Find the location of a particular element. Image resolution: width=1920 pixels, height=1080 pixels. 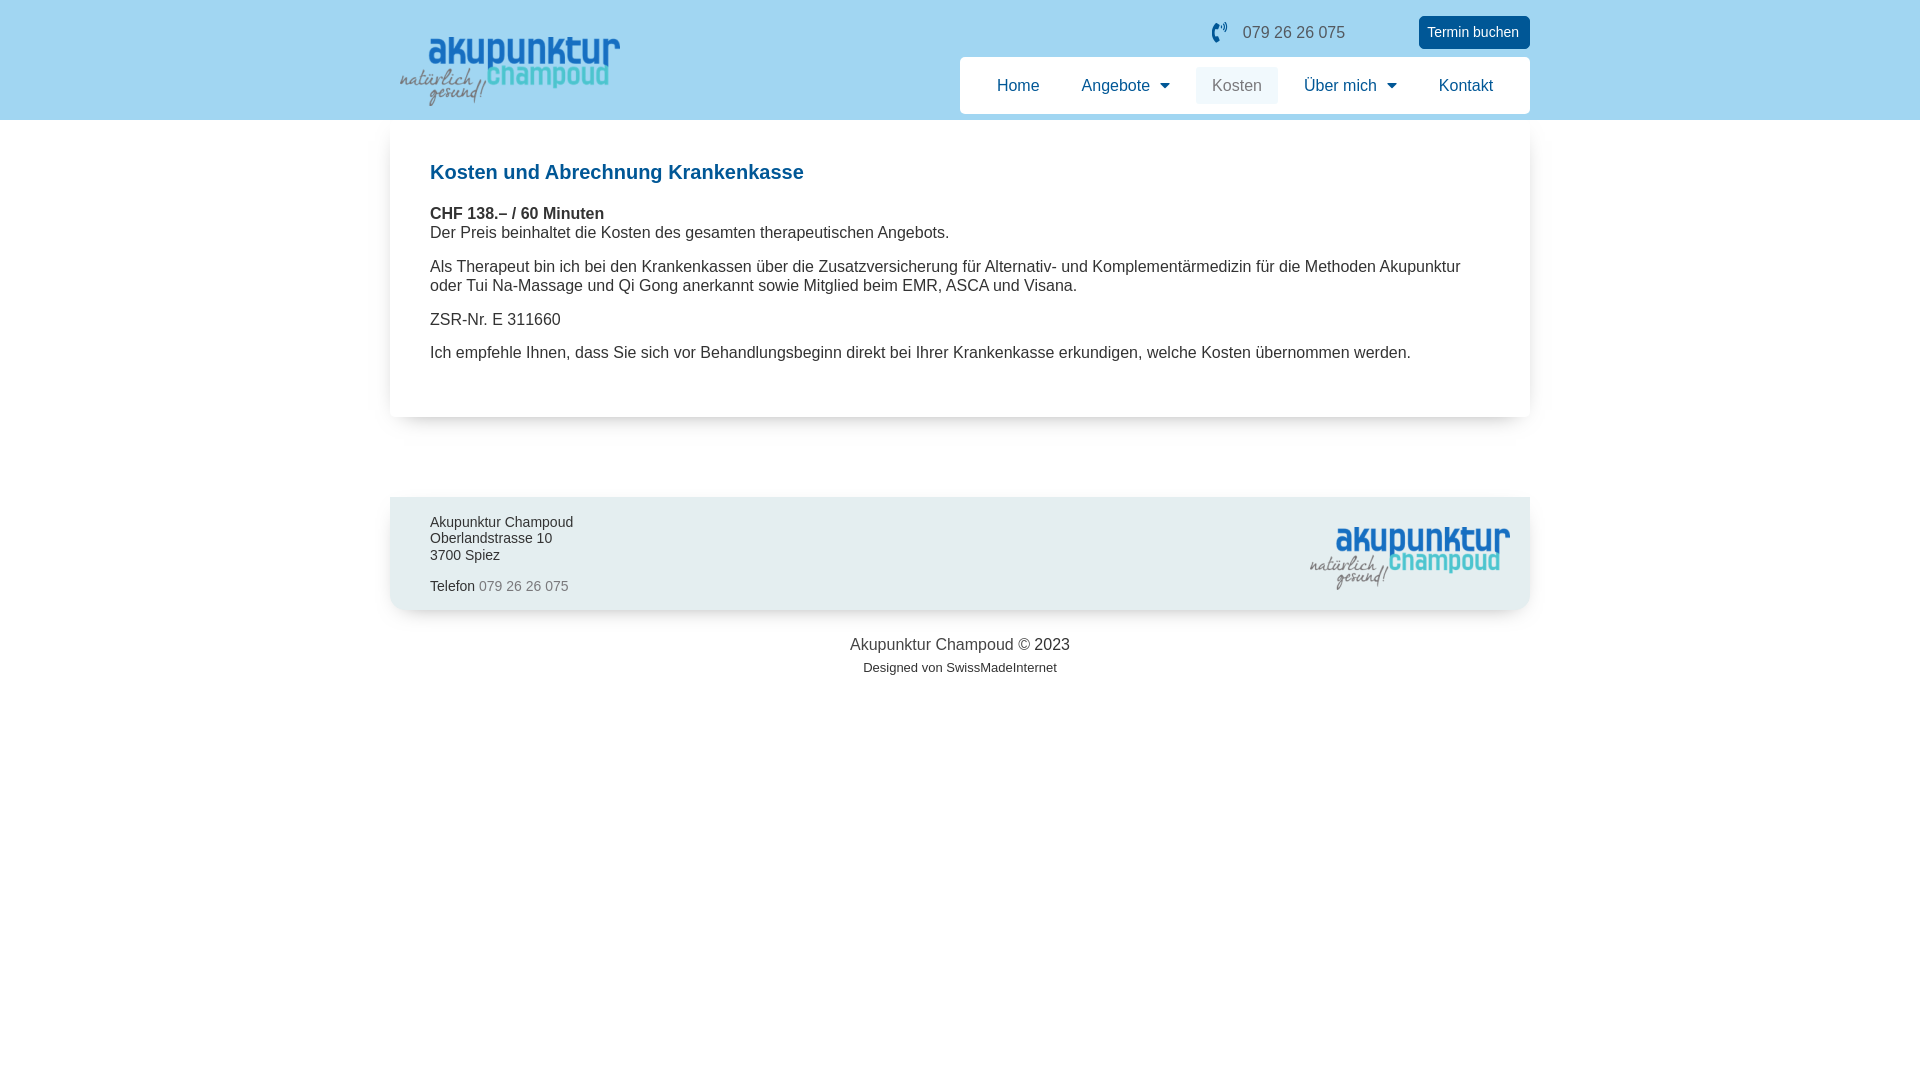

079 26 26 075 is located at coordinates (524, 586).